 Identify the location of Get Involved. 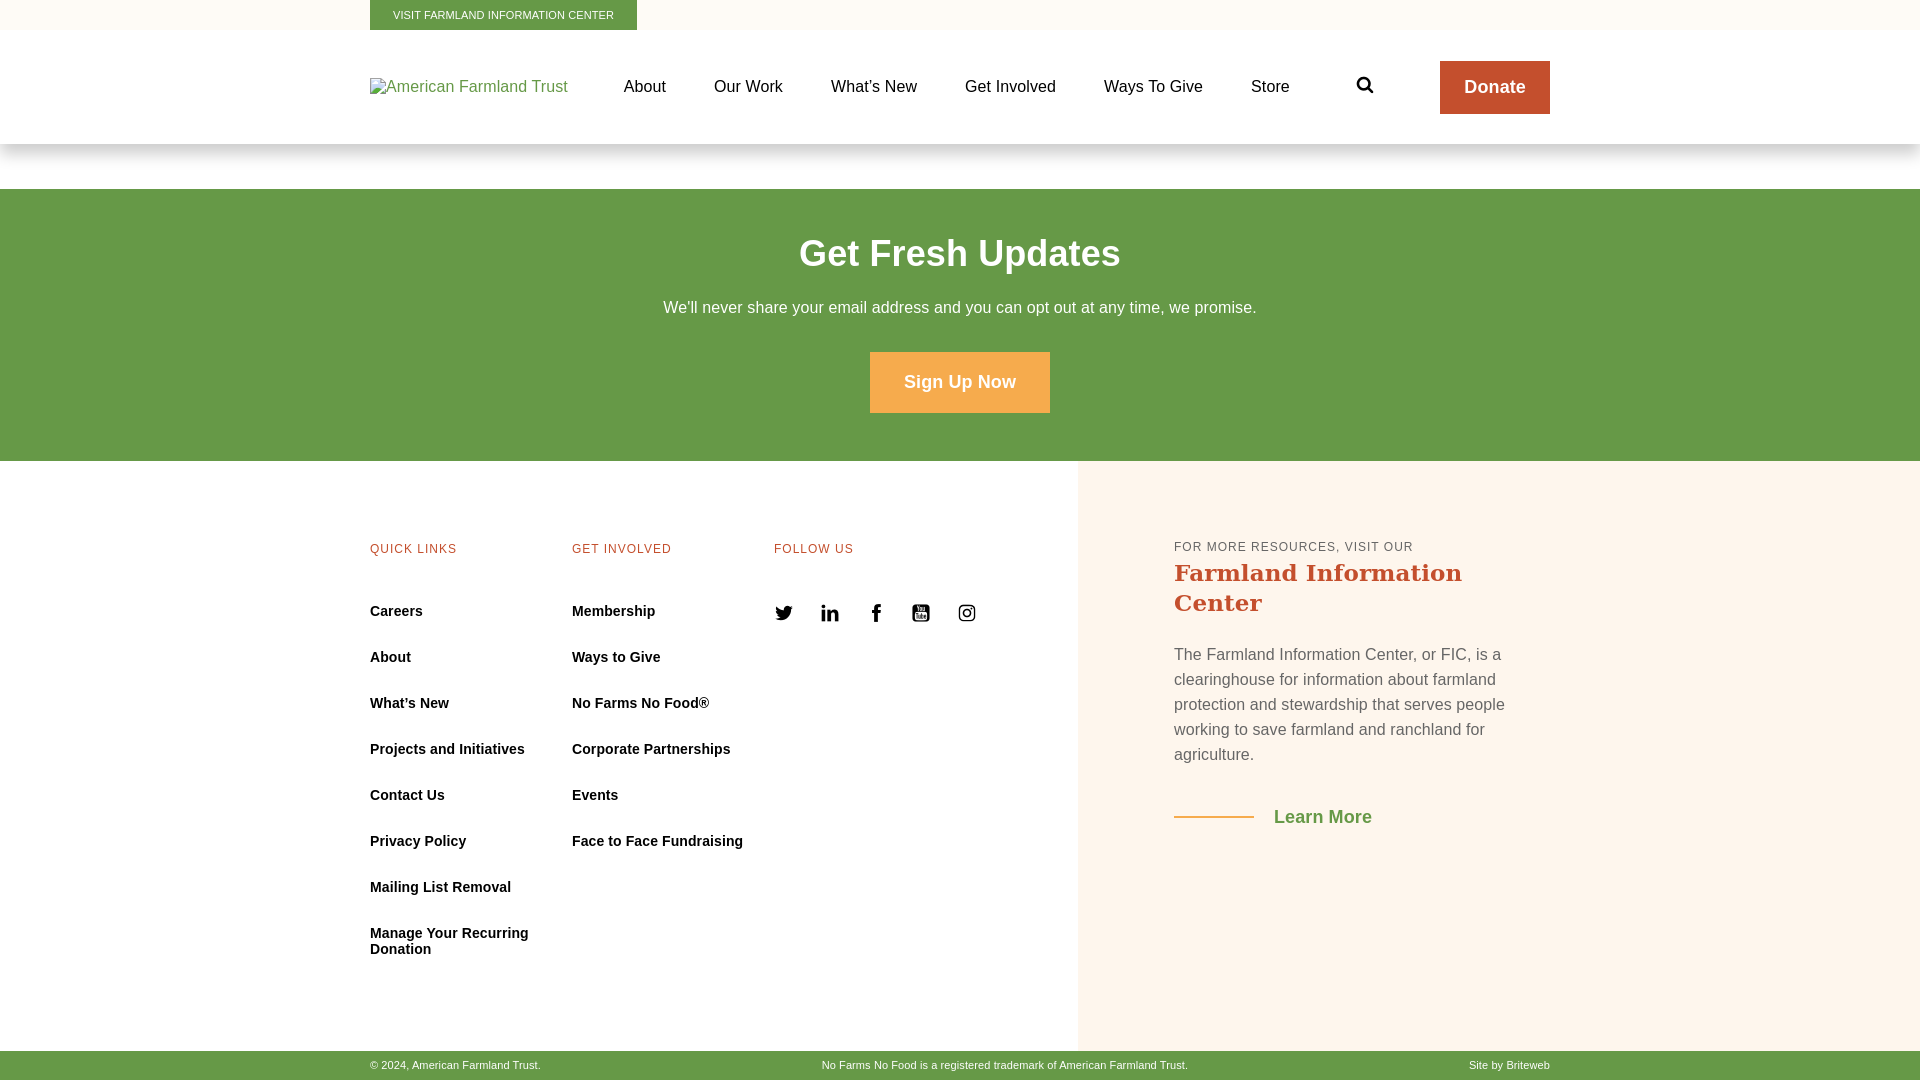
(1010, 86).